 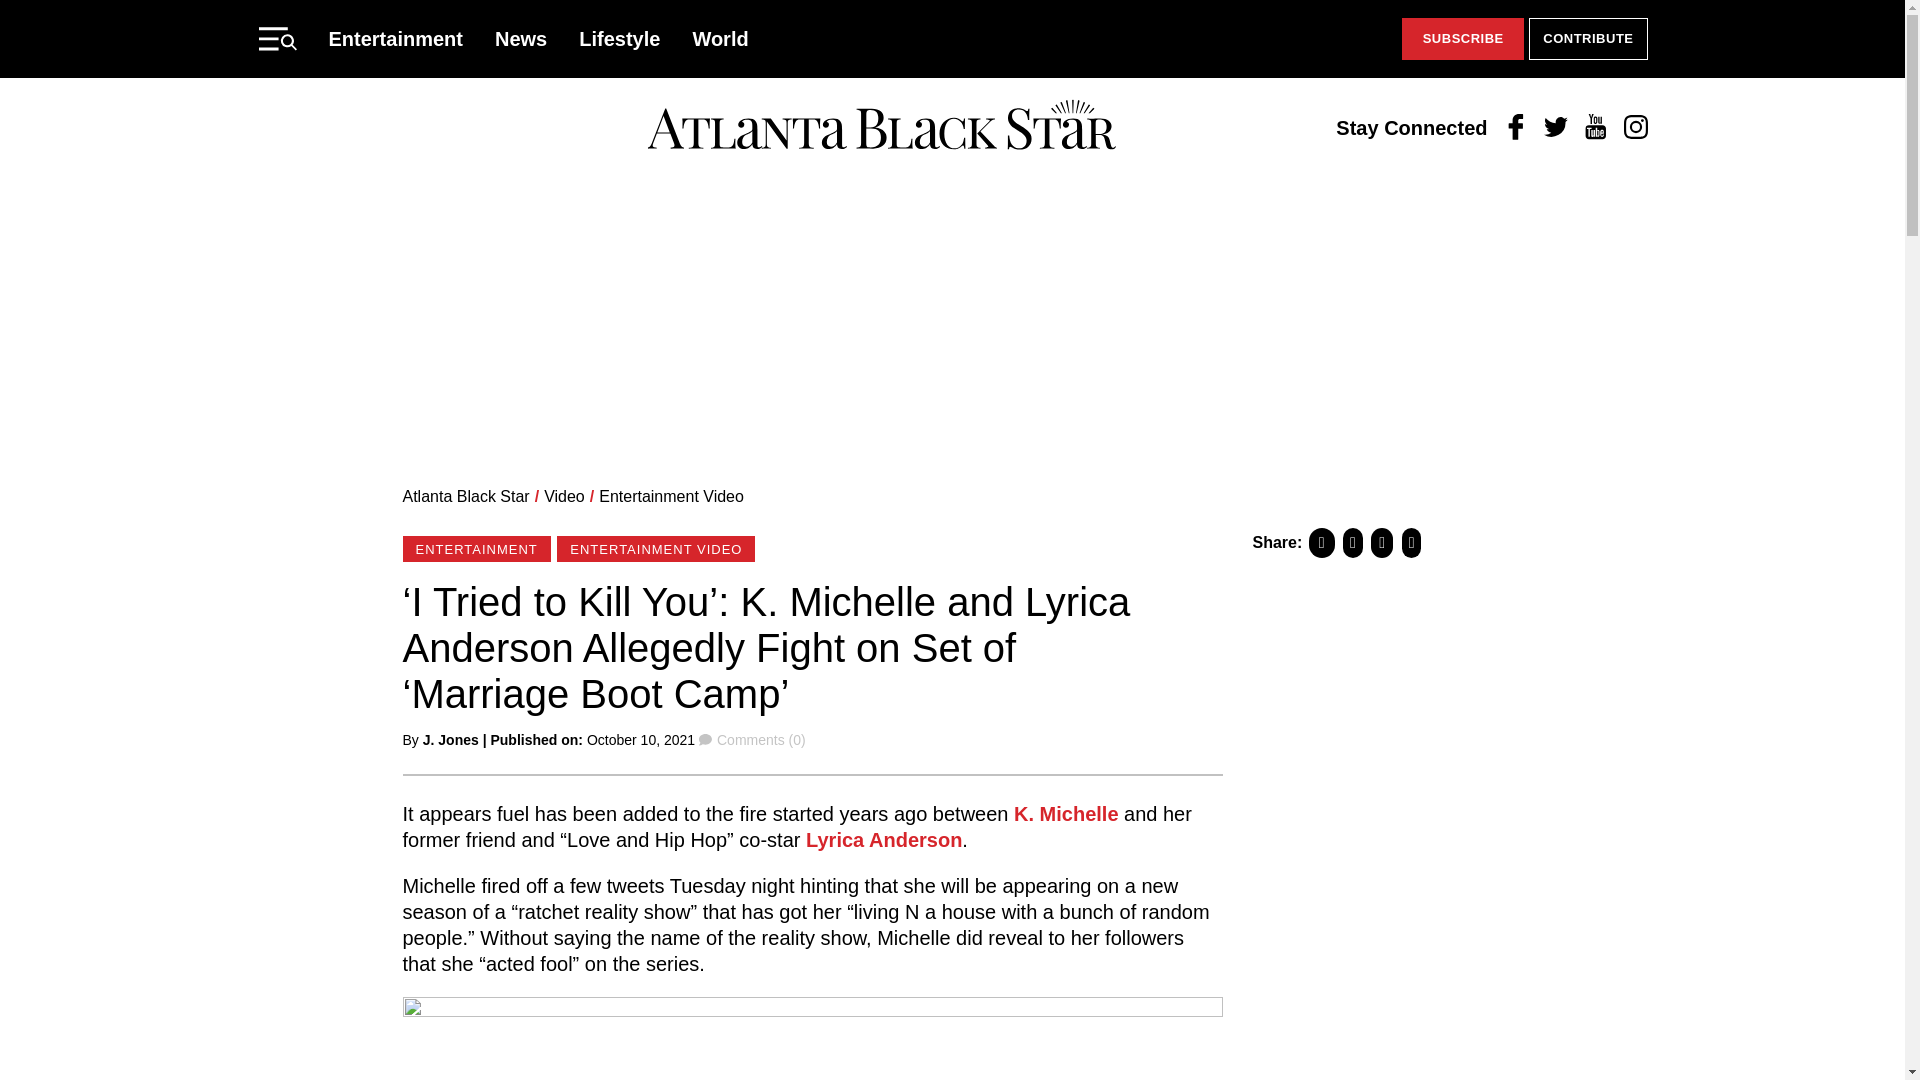 I want to click on ENTERTAINMENT, so click(x=475, y=548).